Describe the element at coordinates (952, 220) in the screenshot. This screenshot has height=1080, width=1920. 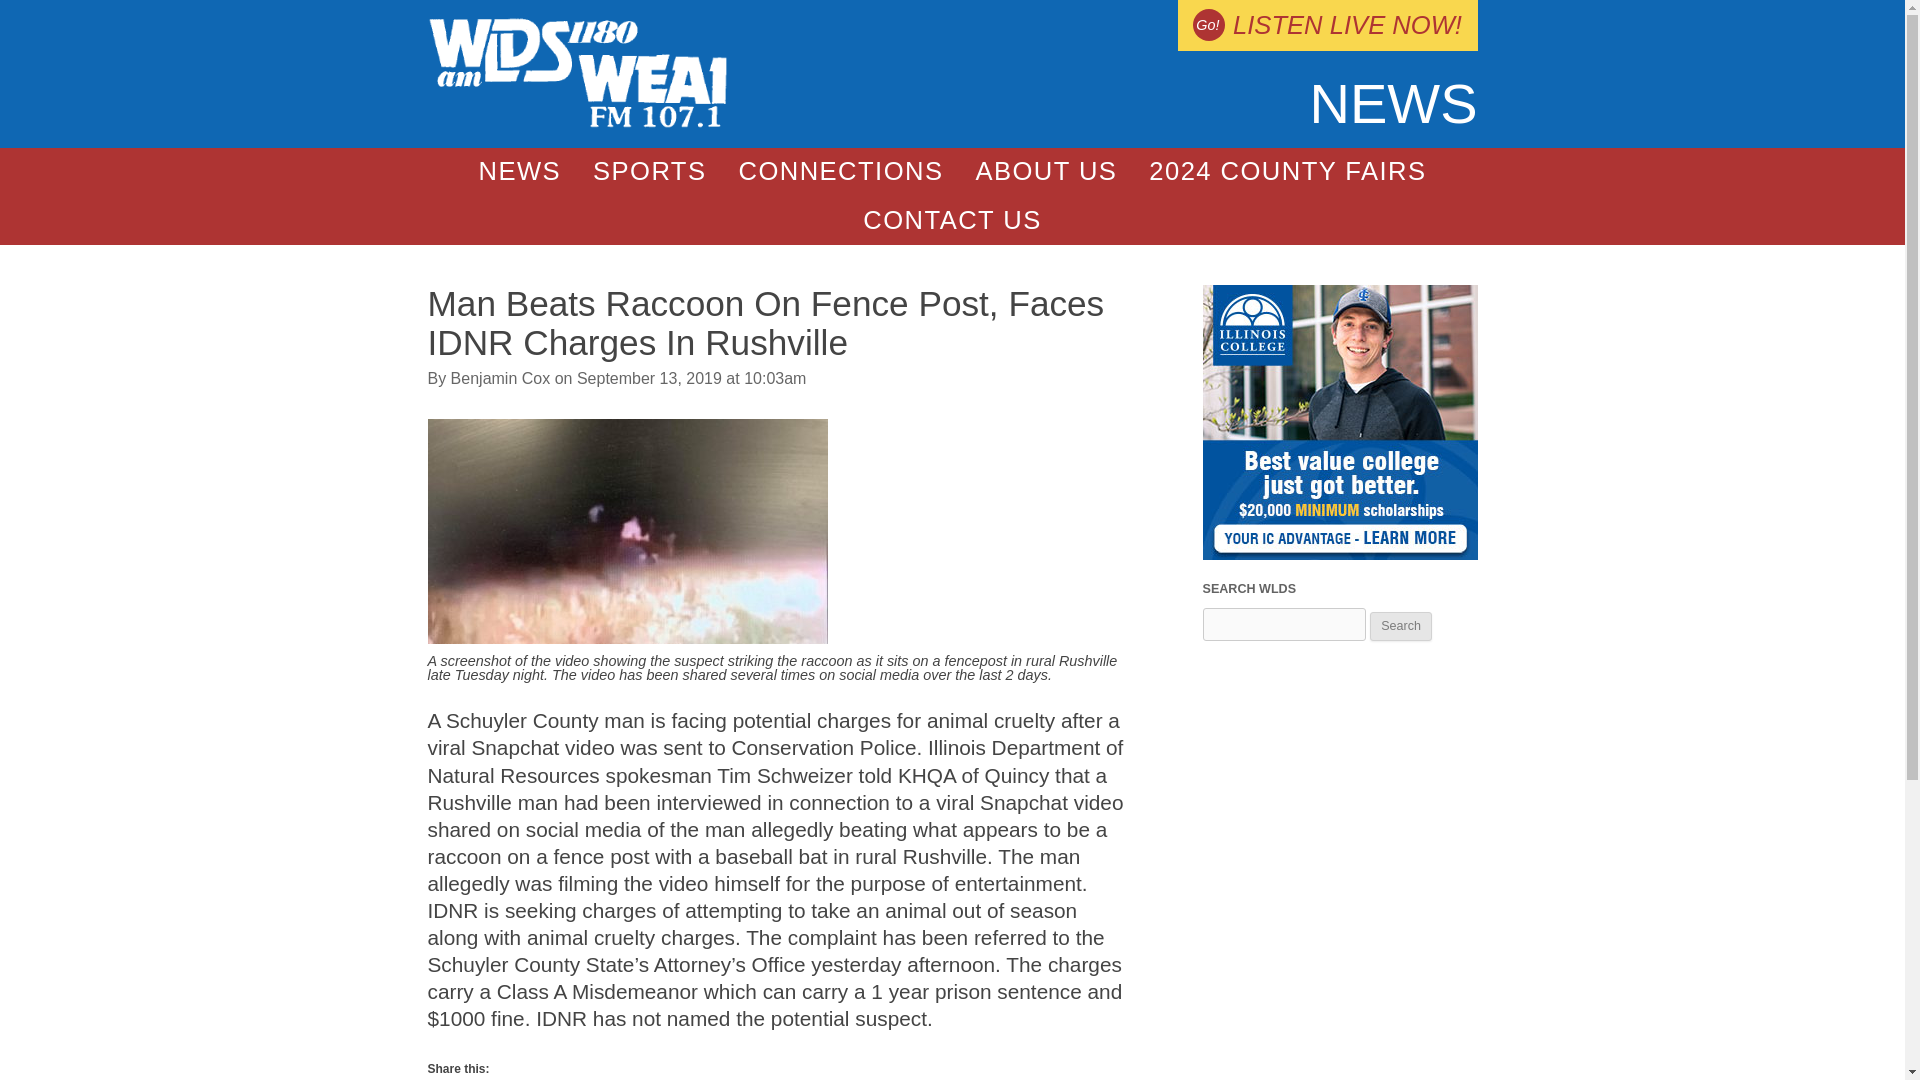
I see `CONTACT US` at that location.